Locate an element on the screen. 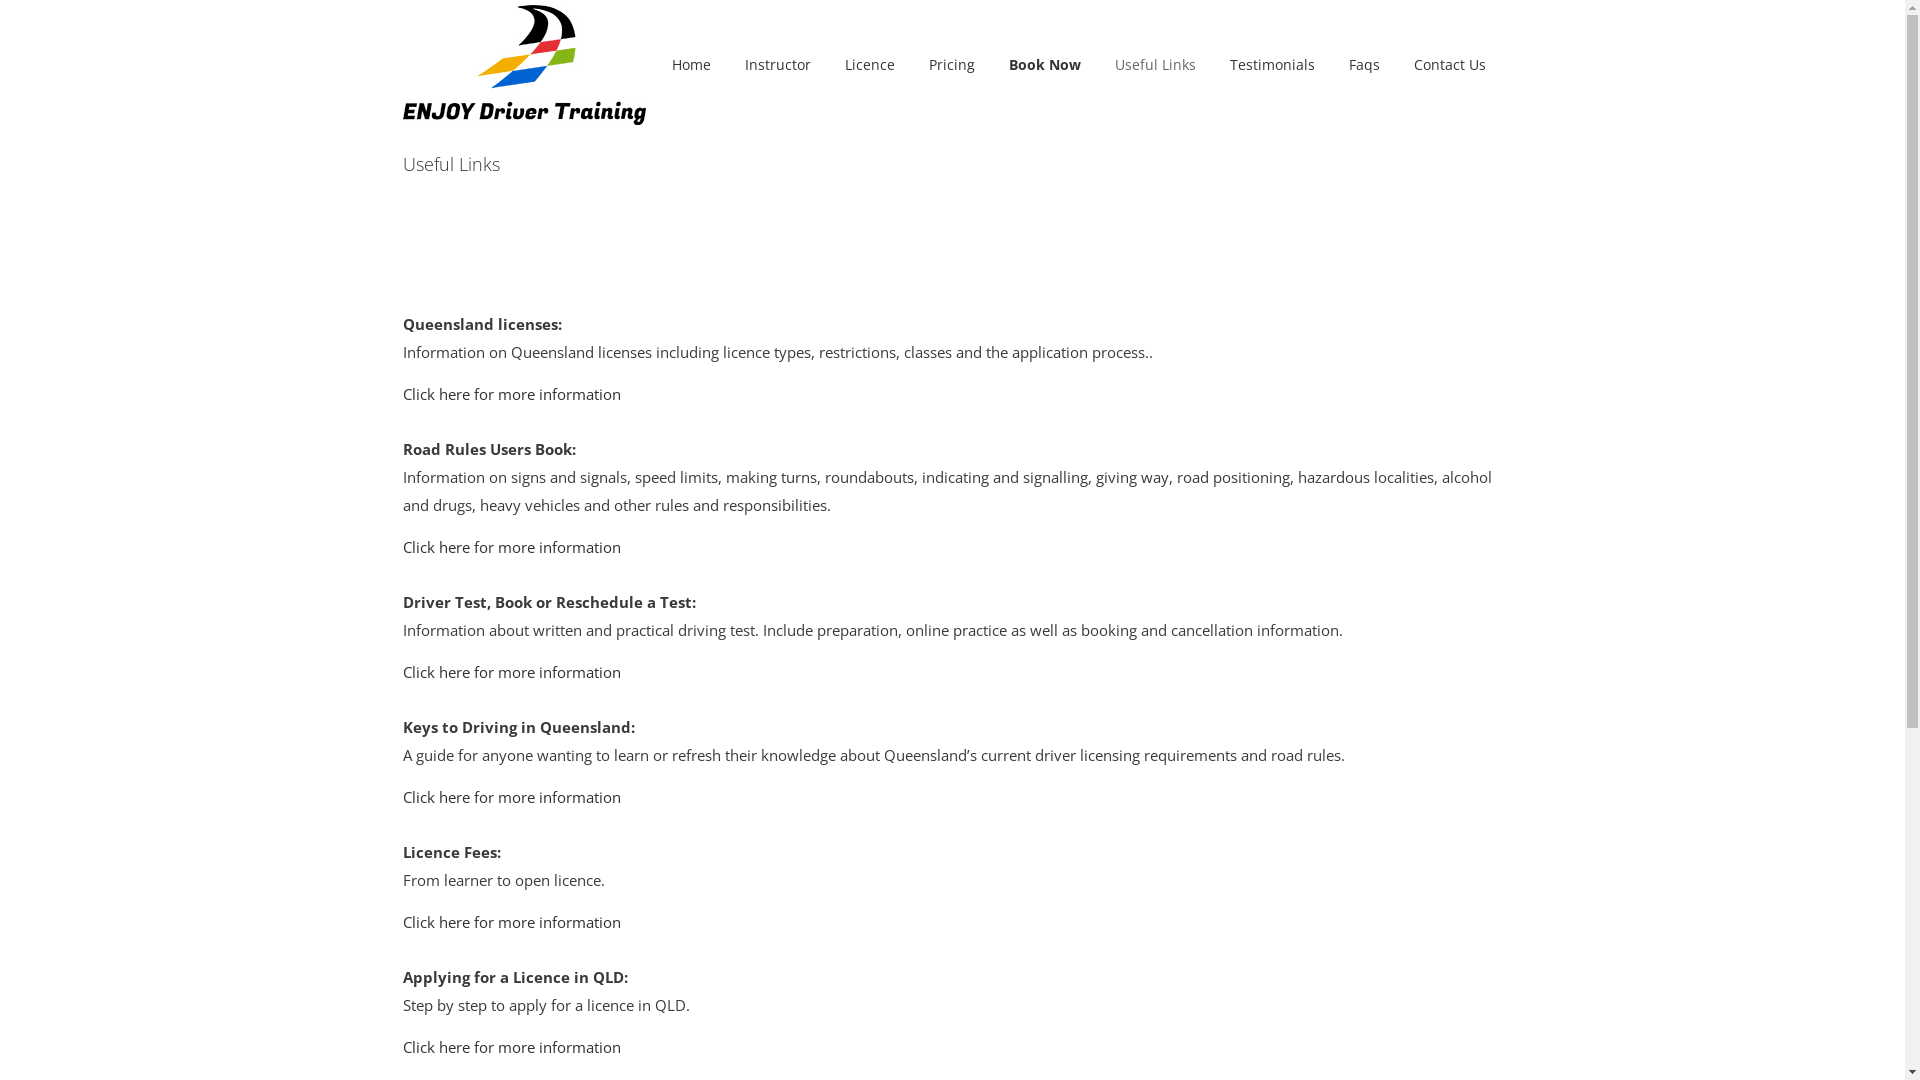 Image resolution: width=1920 pixels, height=1080 pixels. Licence is located at coordinates (870, 65).